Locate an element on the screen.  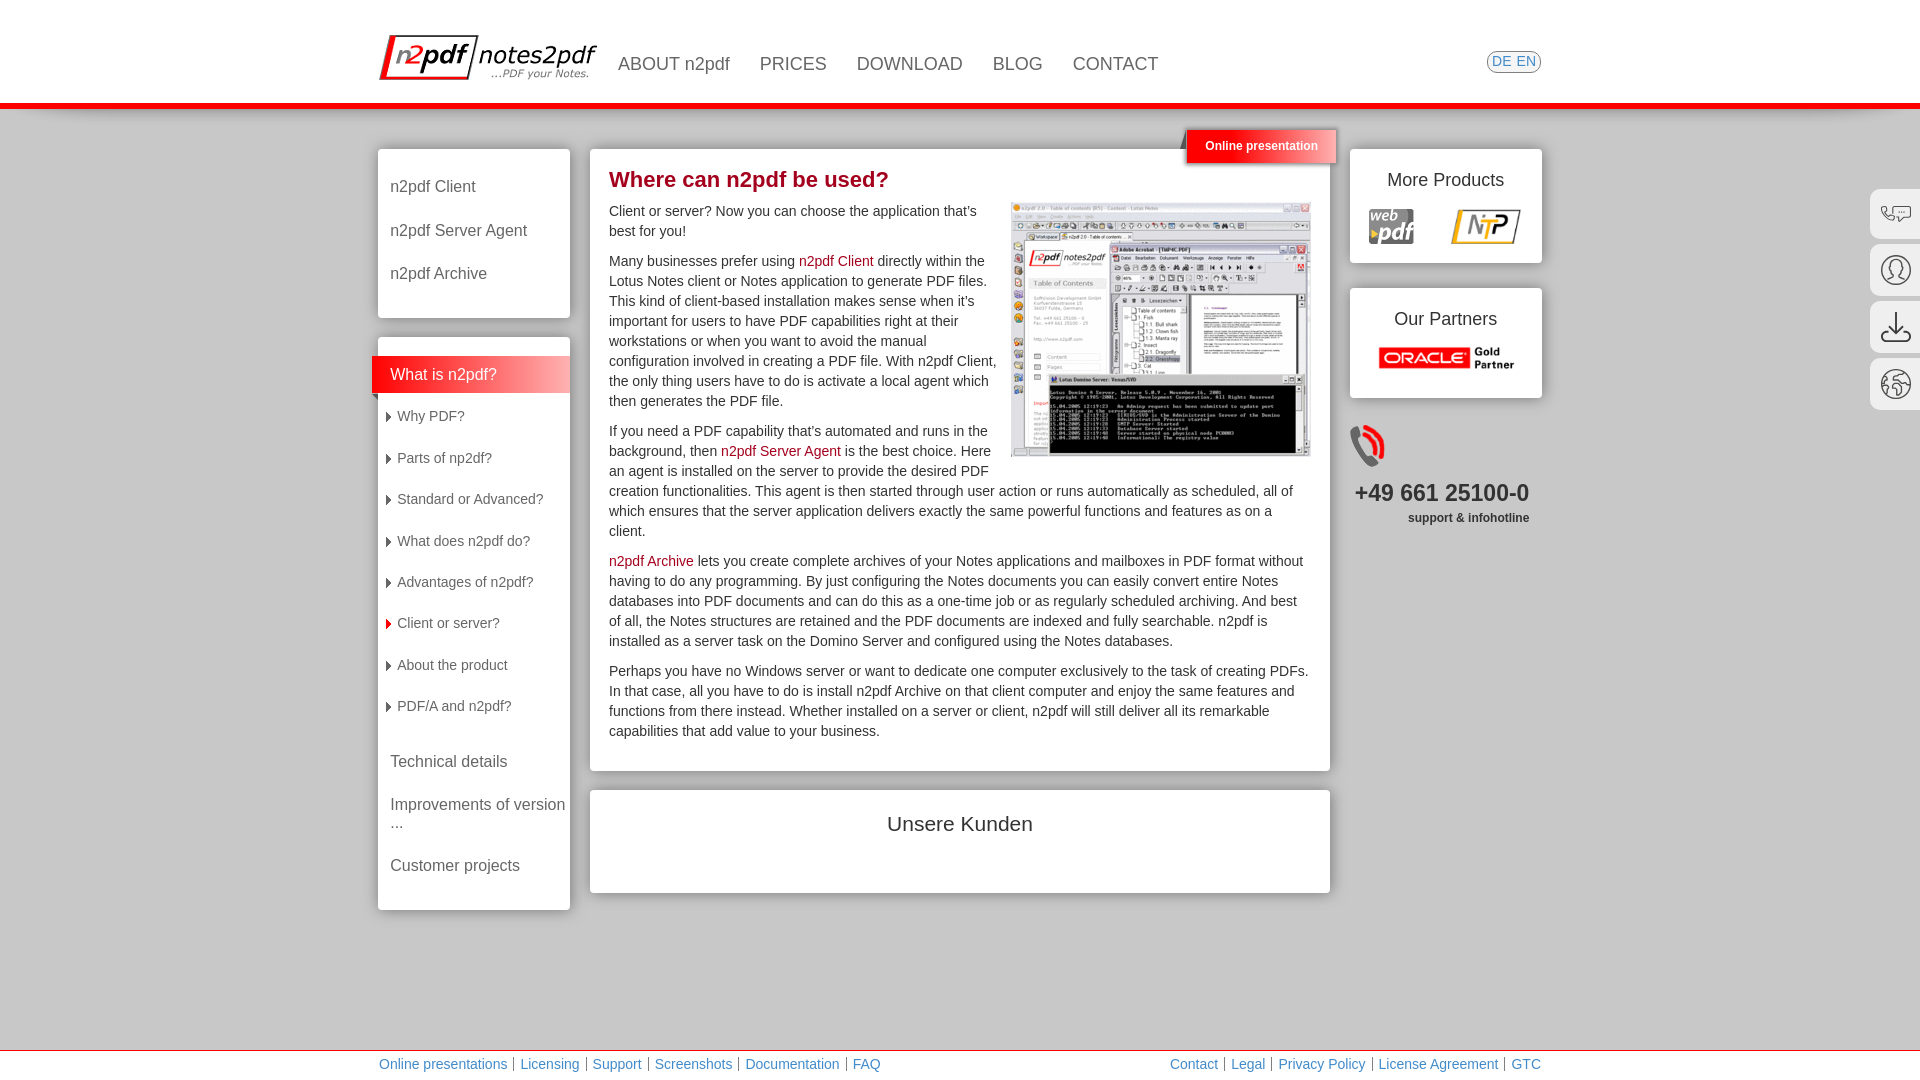
n2pdf Archive is located at coordinates (650, 560).